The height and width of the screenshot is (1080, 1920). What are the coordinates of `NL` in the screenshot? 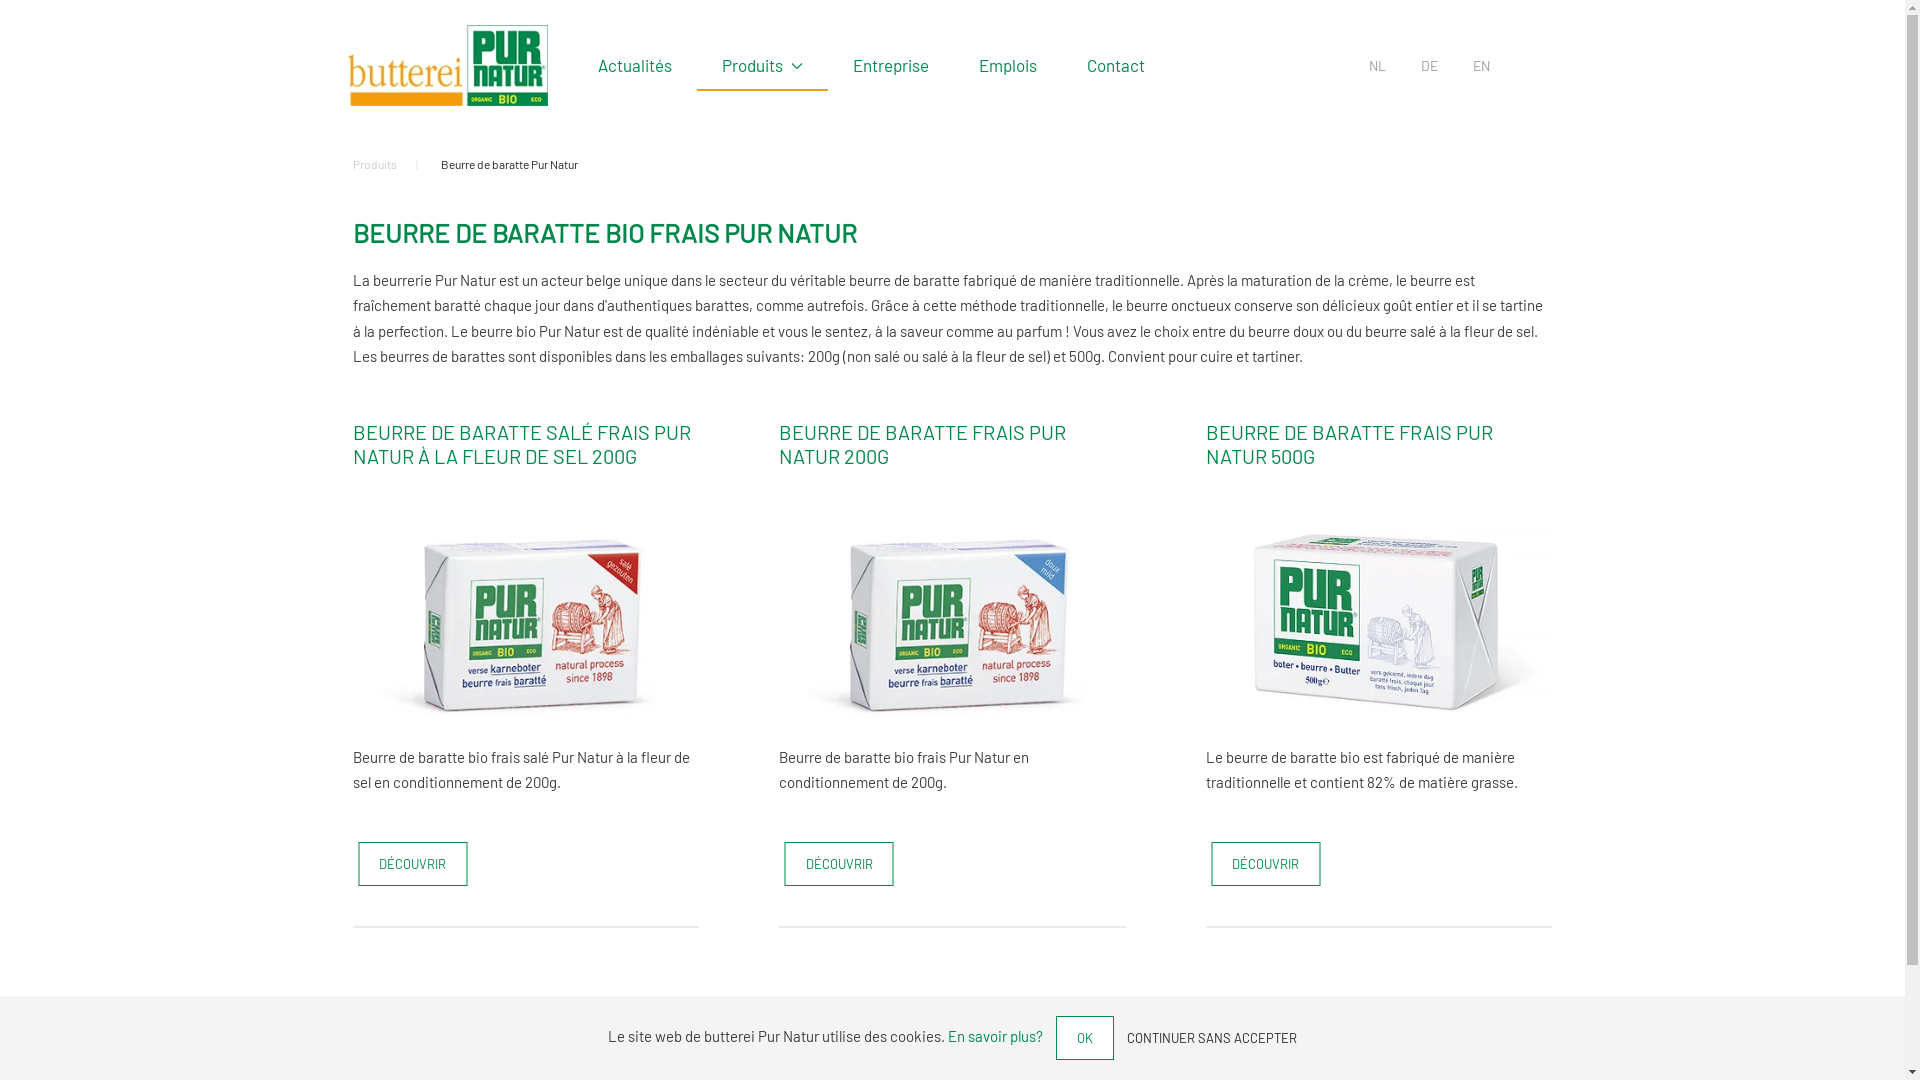 It's located at (1378, 66).